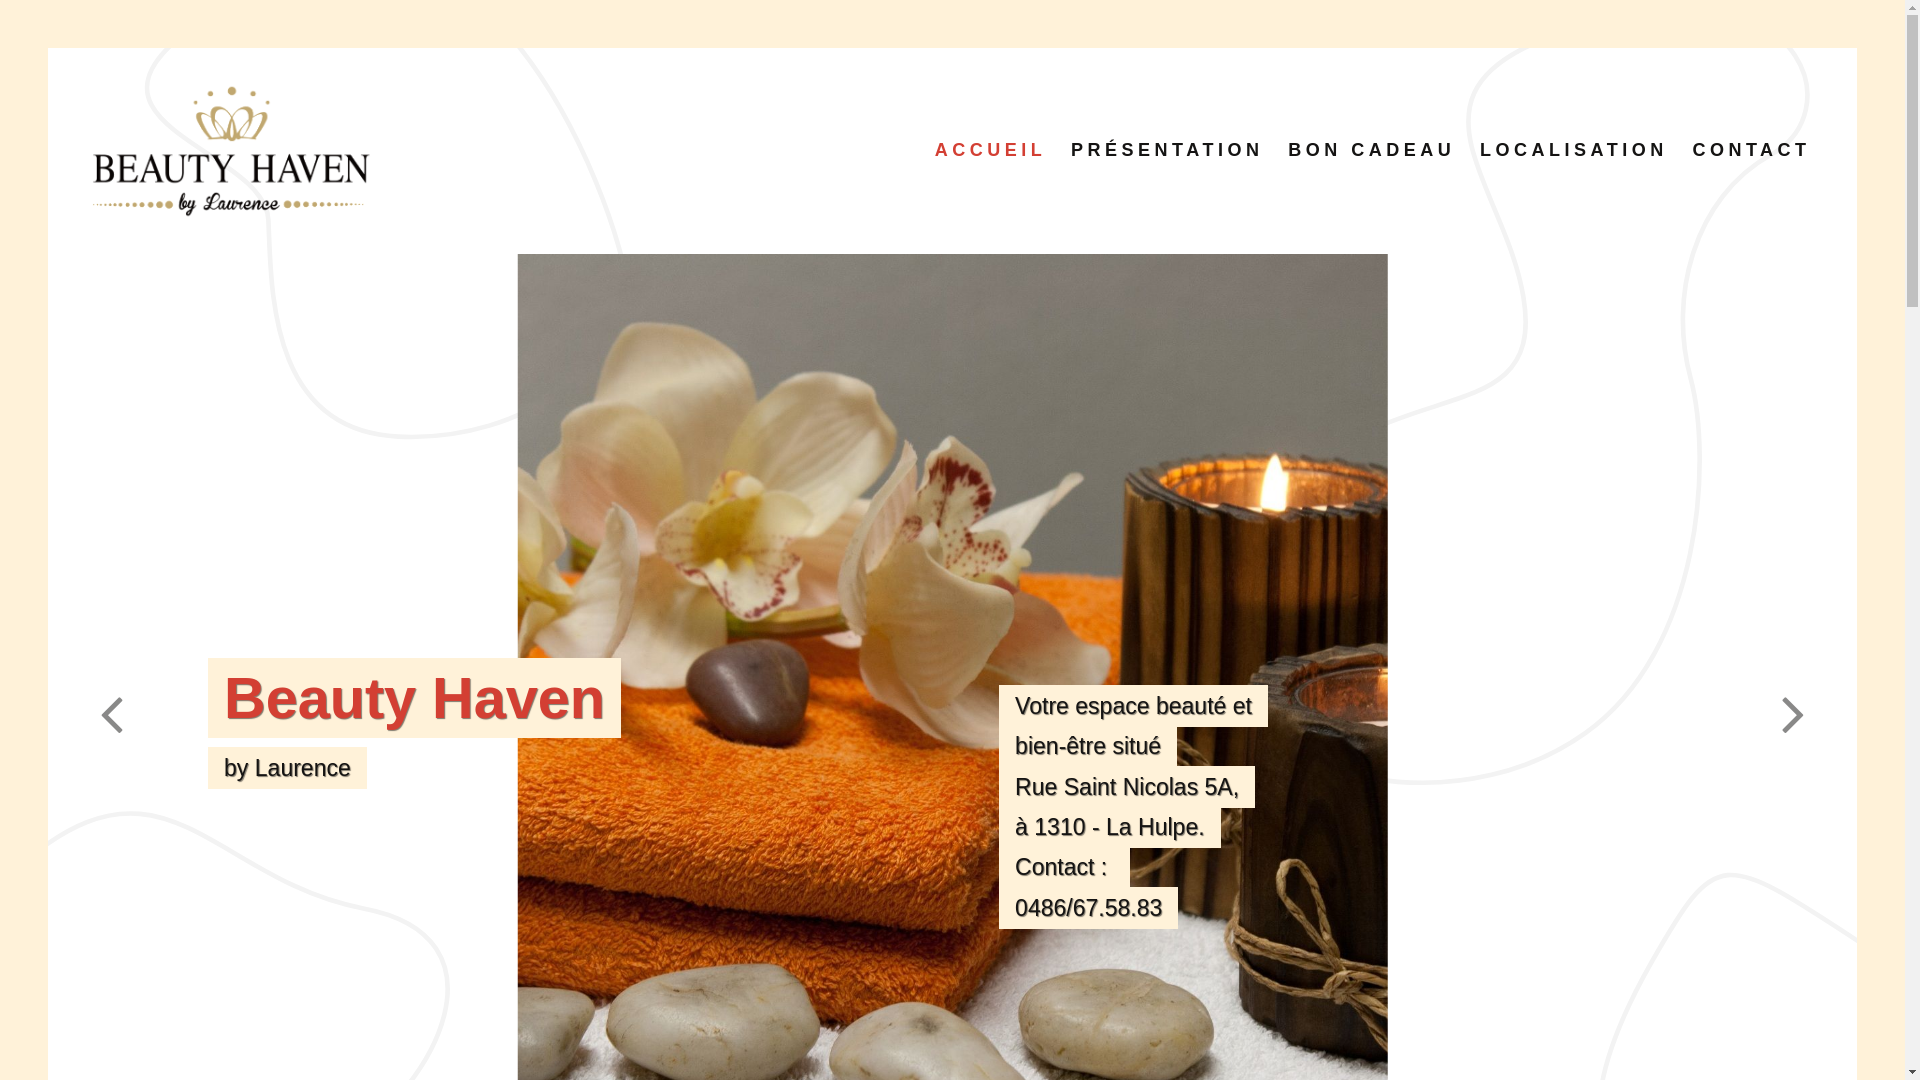 This screenshot has height=1080, width=1920. What do you see at coordinates (414, 698) in the screenshot?
I see `Beauty Haven` at bounding box center [414, 698].